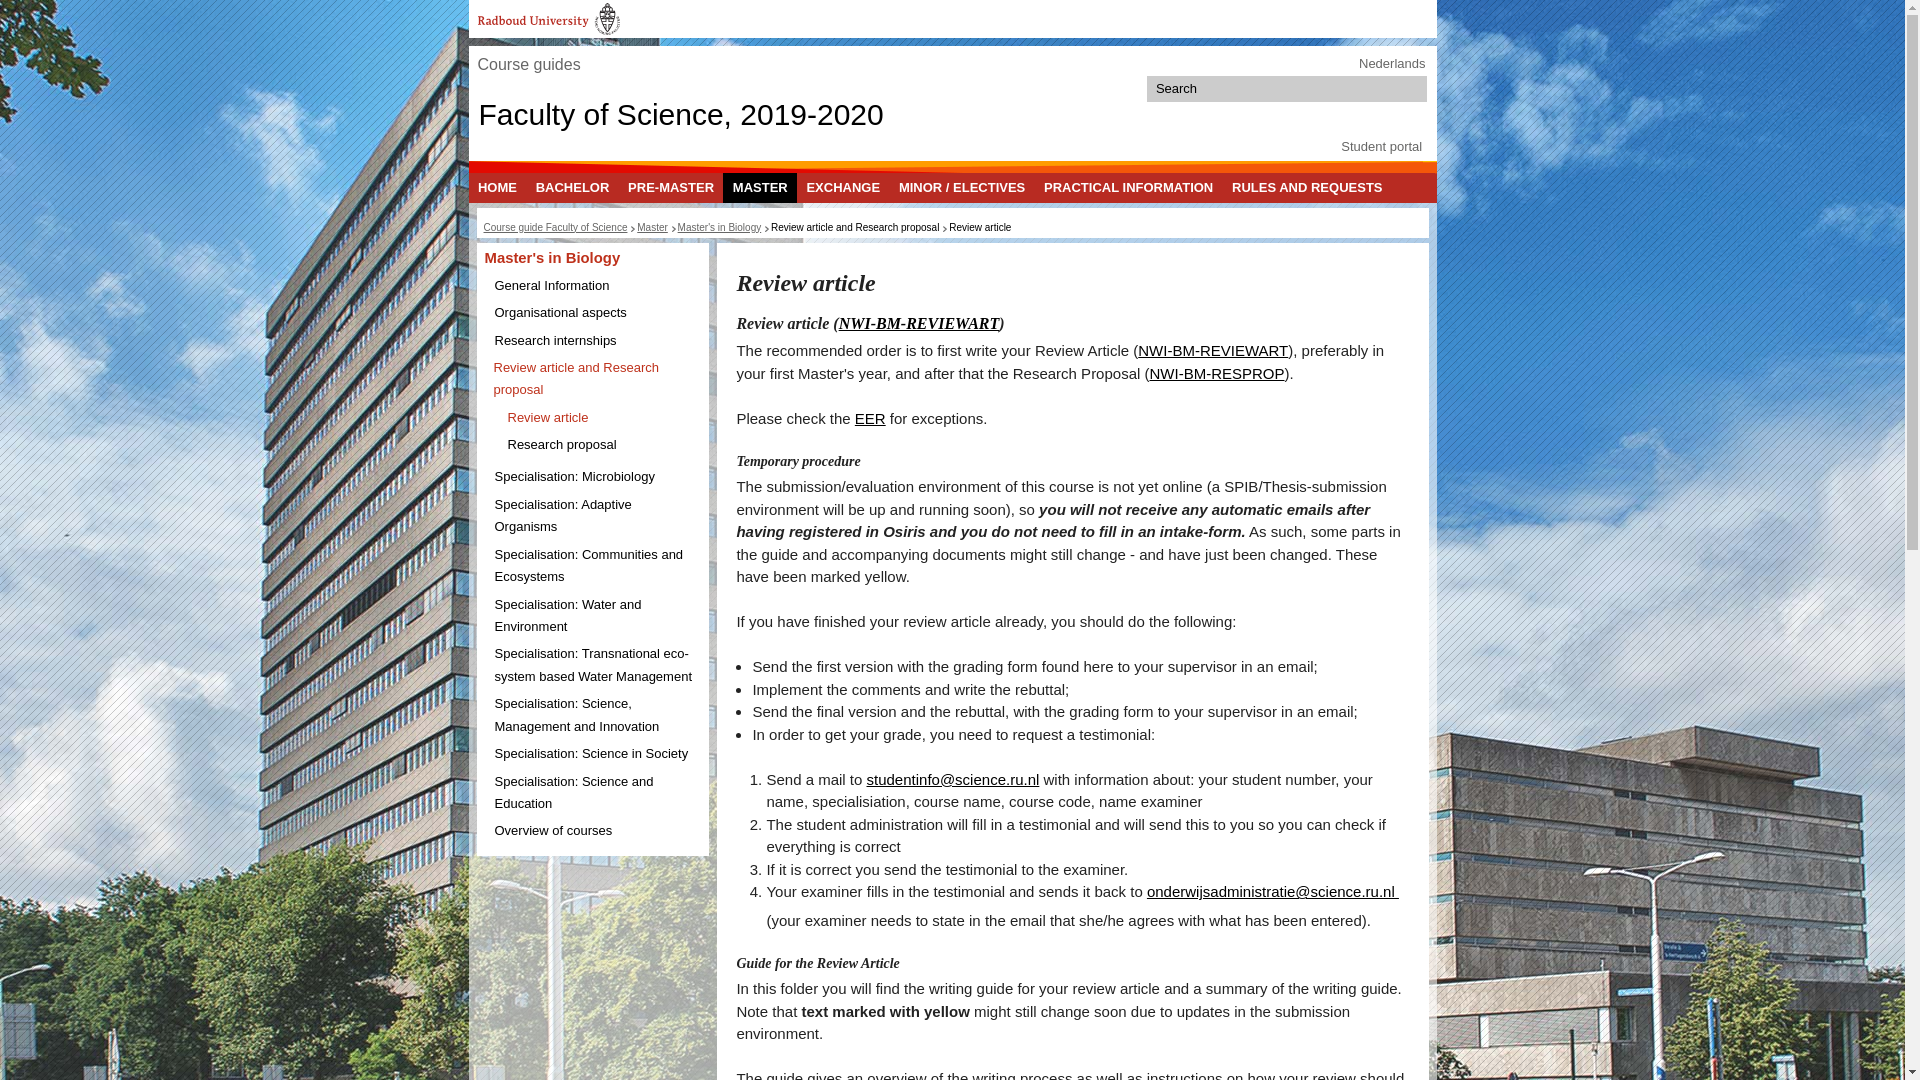 Image resolution: width=1920 pixels, height=1080 pixels. What do you see at coordinates (528, 64) in the screenshot?
I see `Course guides` at bounding box center [528, 64].